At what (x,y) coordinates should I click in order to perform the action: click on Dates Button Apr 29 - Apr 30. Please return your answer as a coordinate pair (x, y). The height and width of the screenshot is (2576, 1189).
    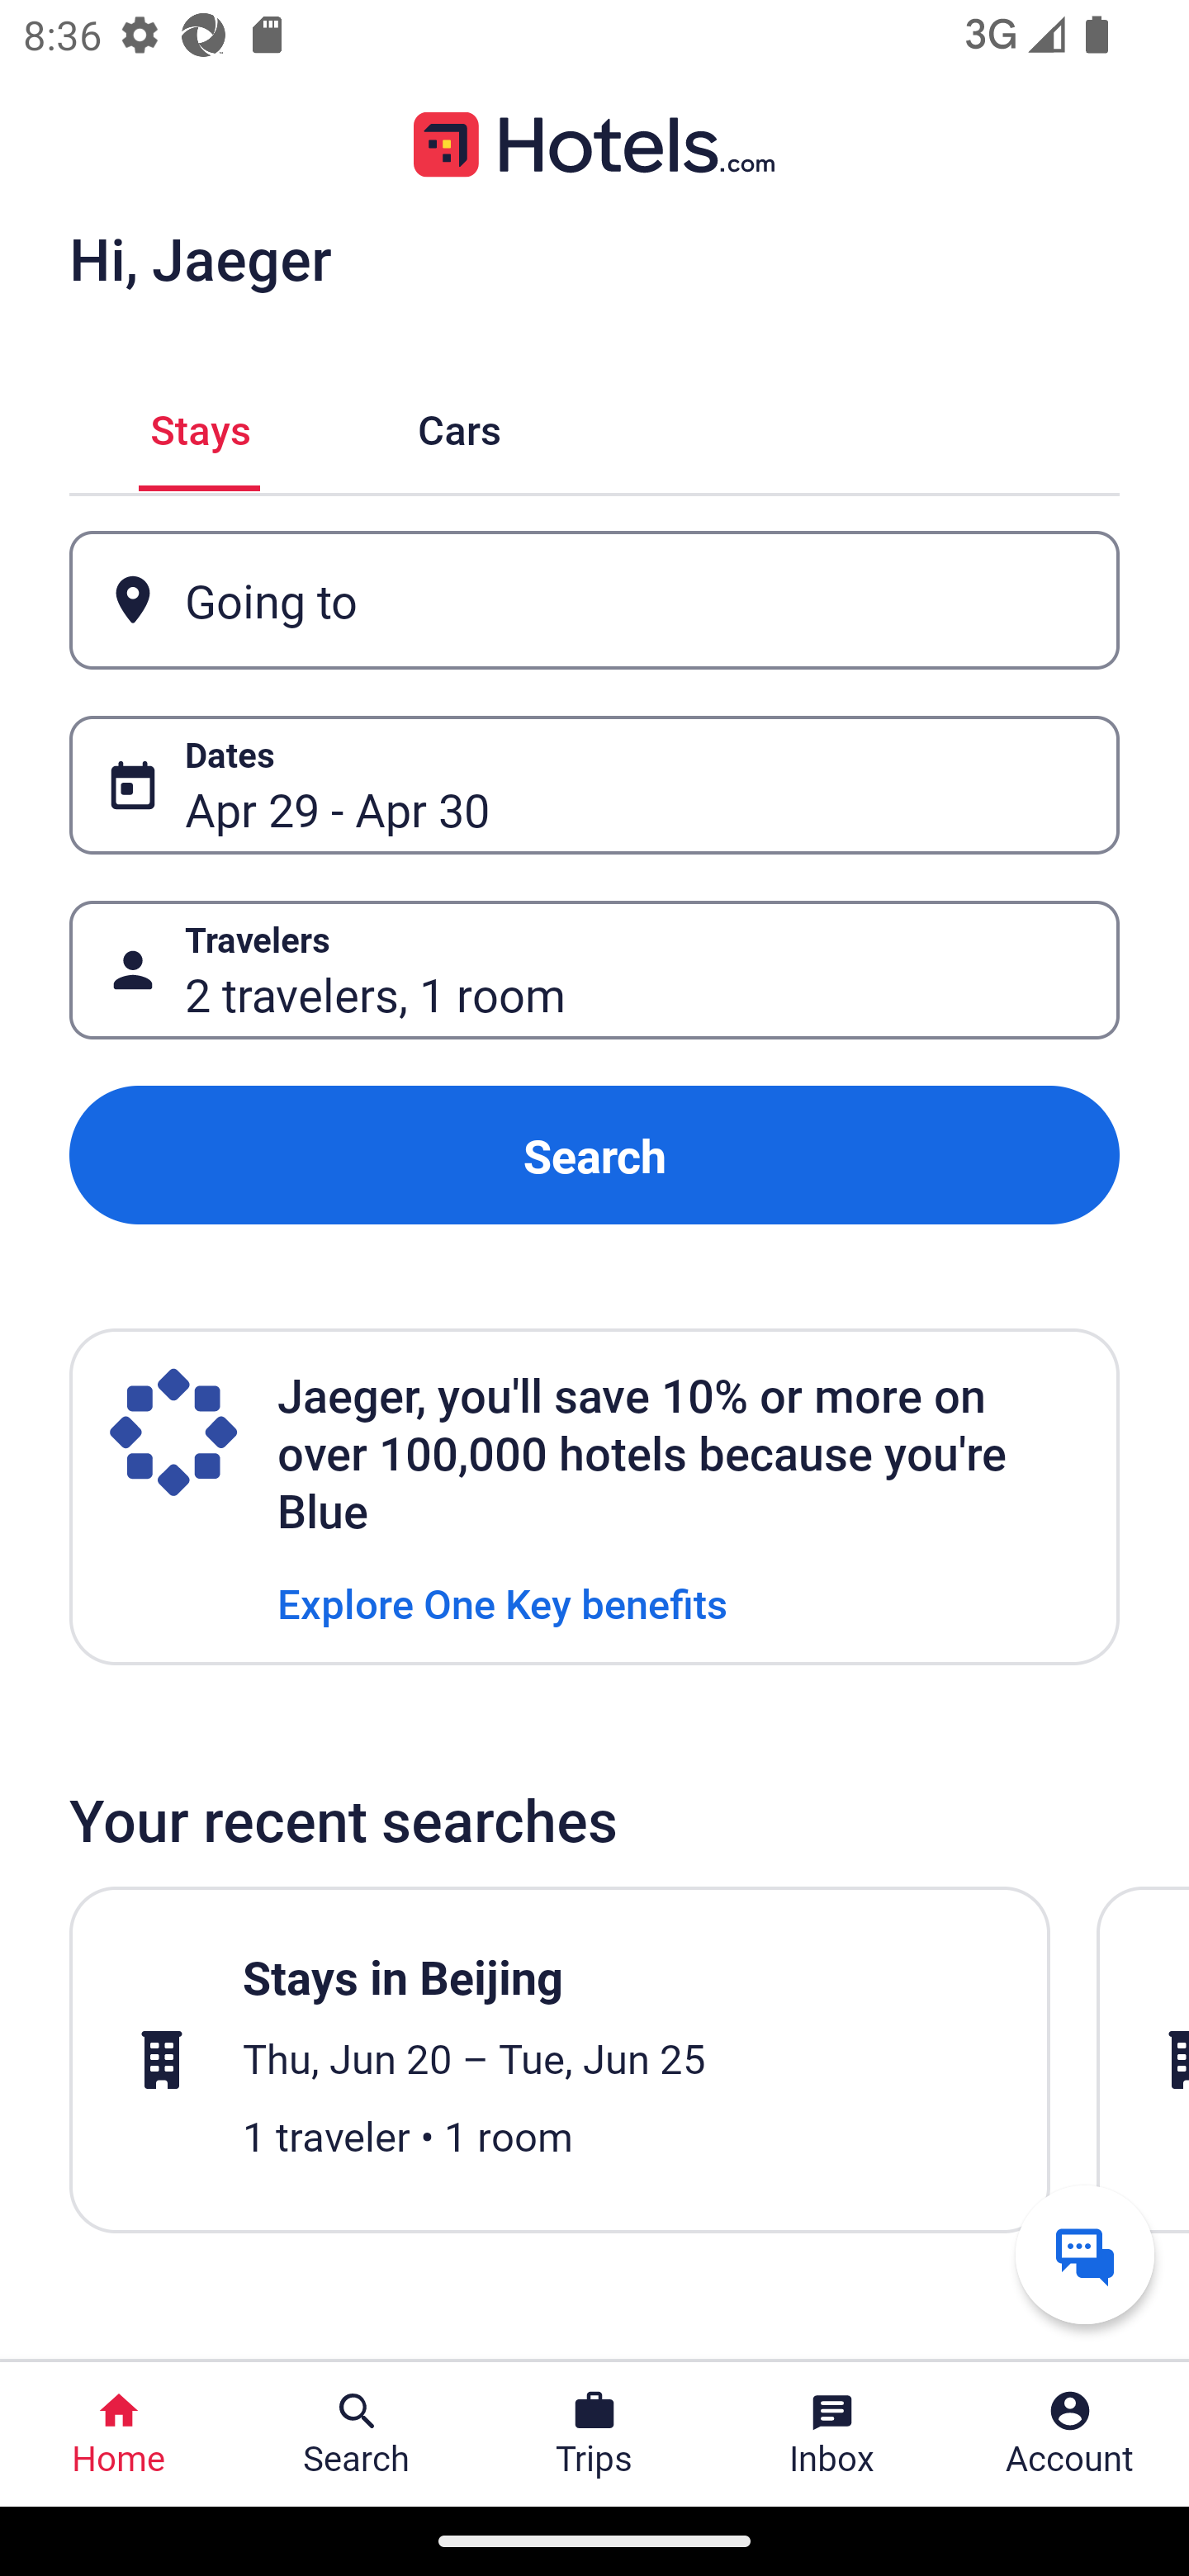
    Looking at the image, I should click on (594, 785).